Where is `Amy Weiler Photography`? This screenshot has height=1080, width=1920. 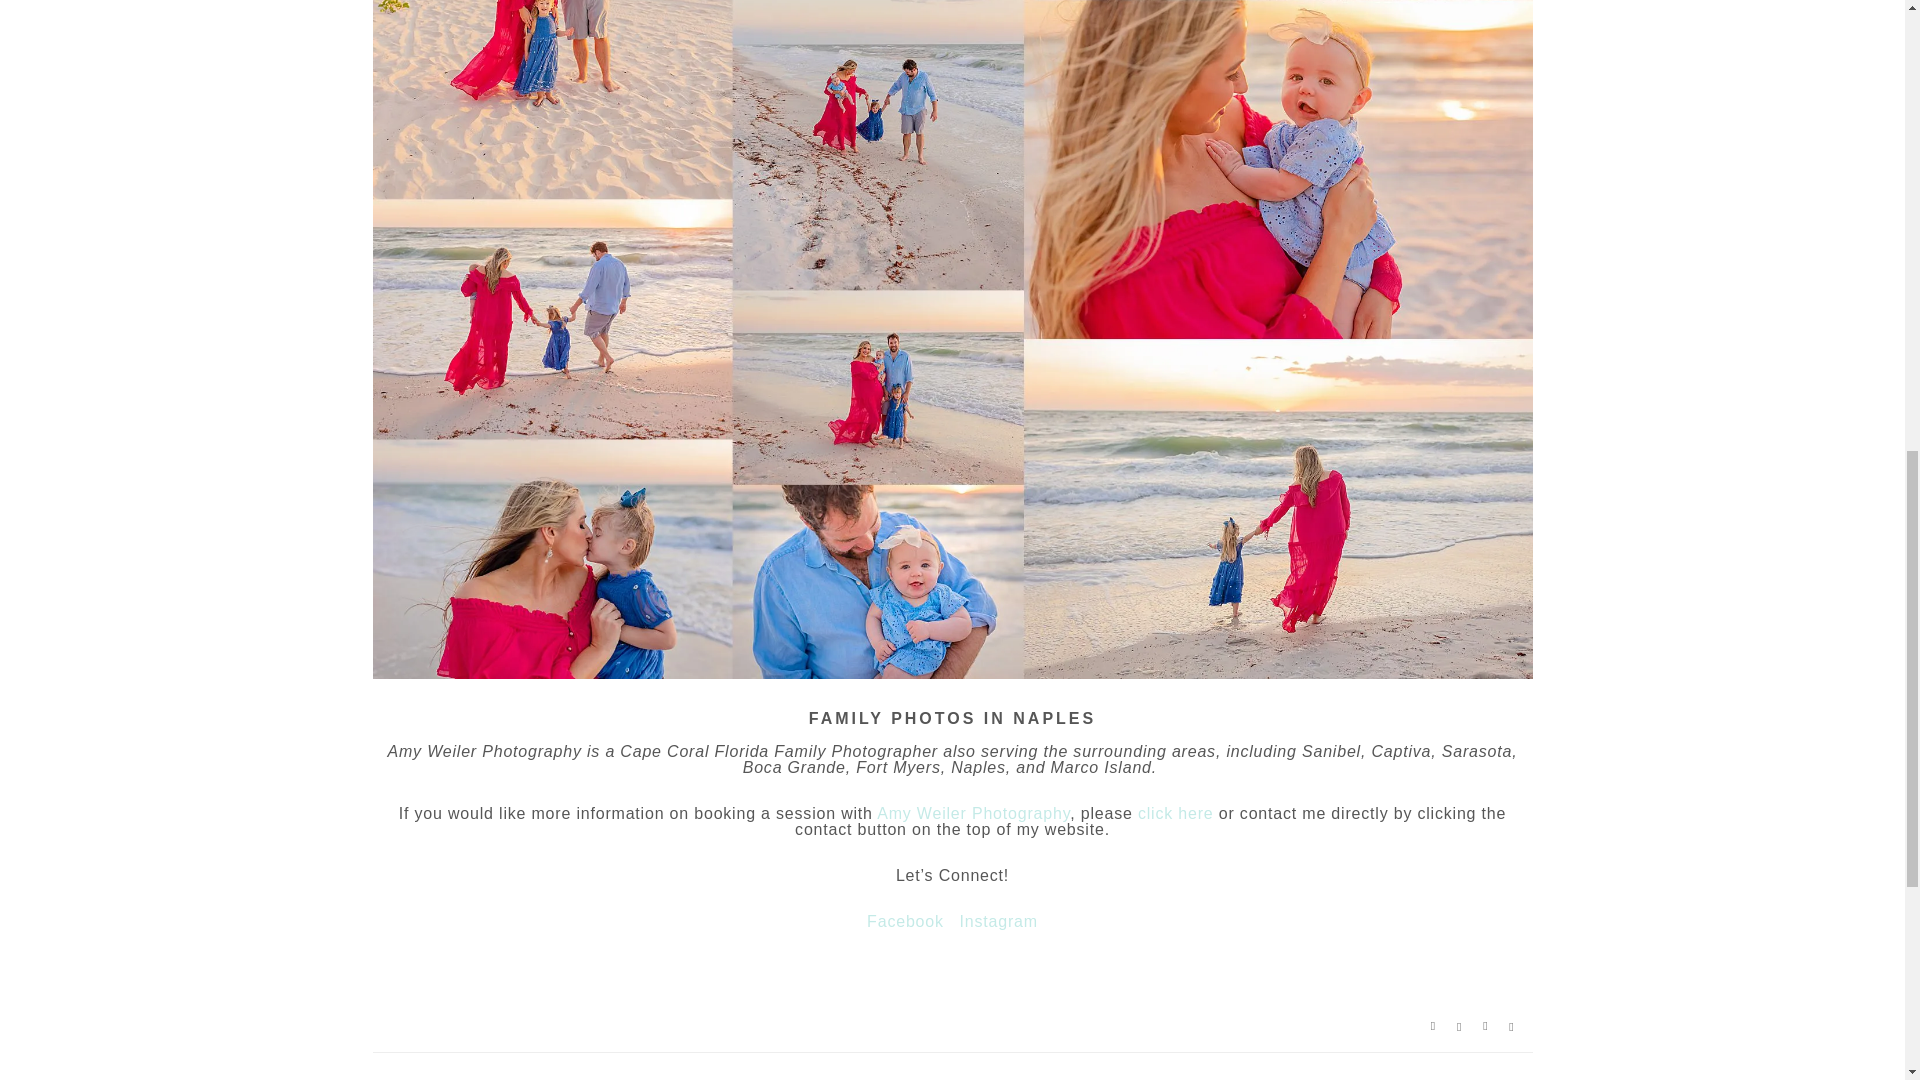
Amy Weiler Photography is located at coordinates (973, 812).